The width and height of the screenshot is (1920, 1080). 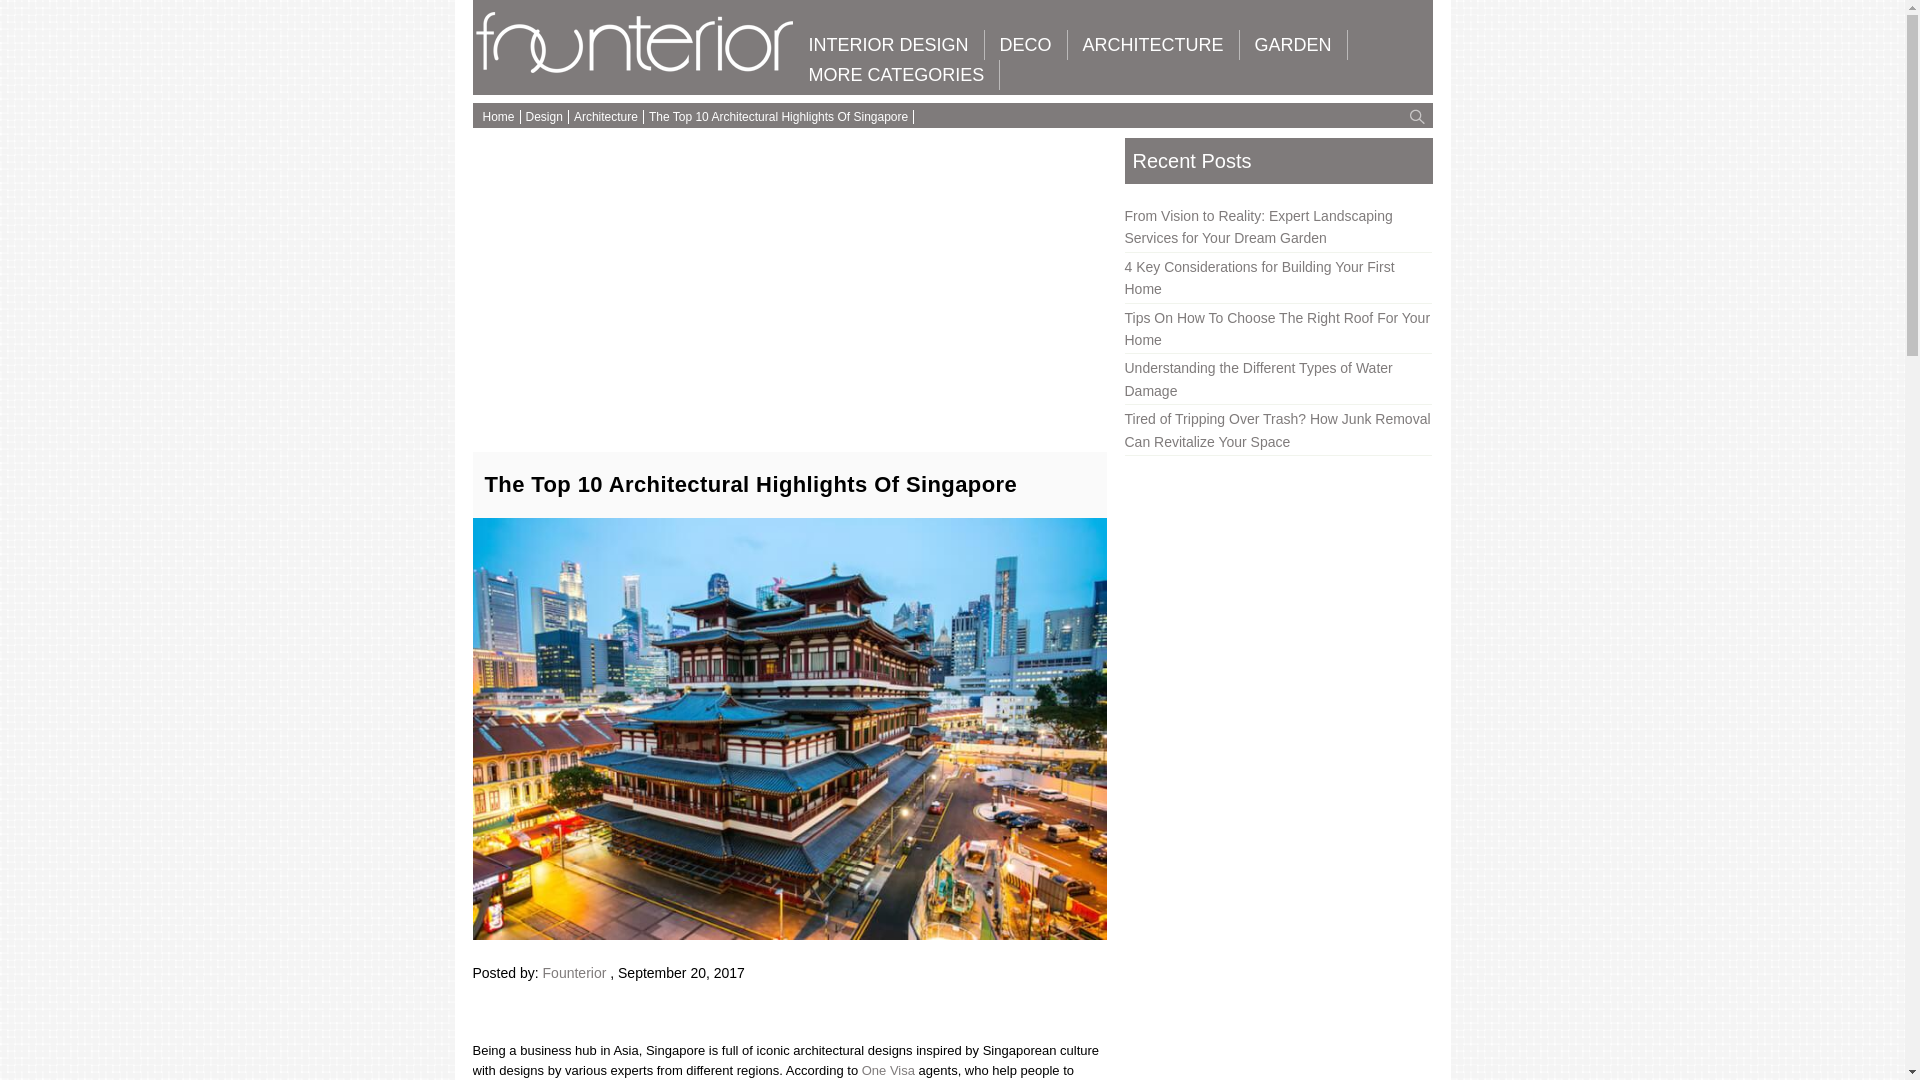 What do you see at coordinates (1026, 45) in the screenshot?
I see `Decoration` at bounding box center [1026, 45].